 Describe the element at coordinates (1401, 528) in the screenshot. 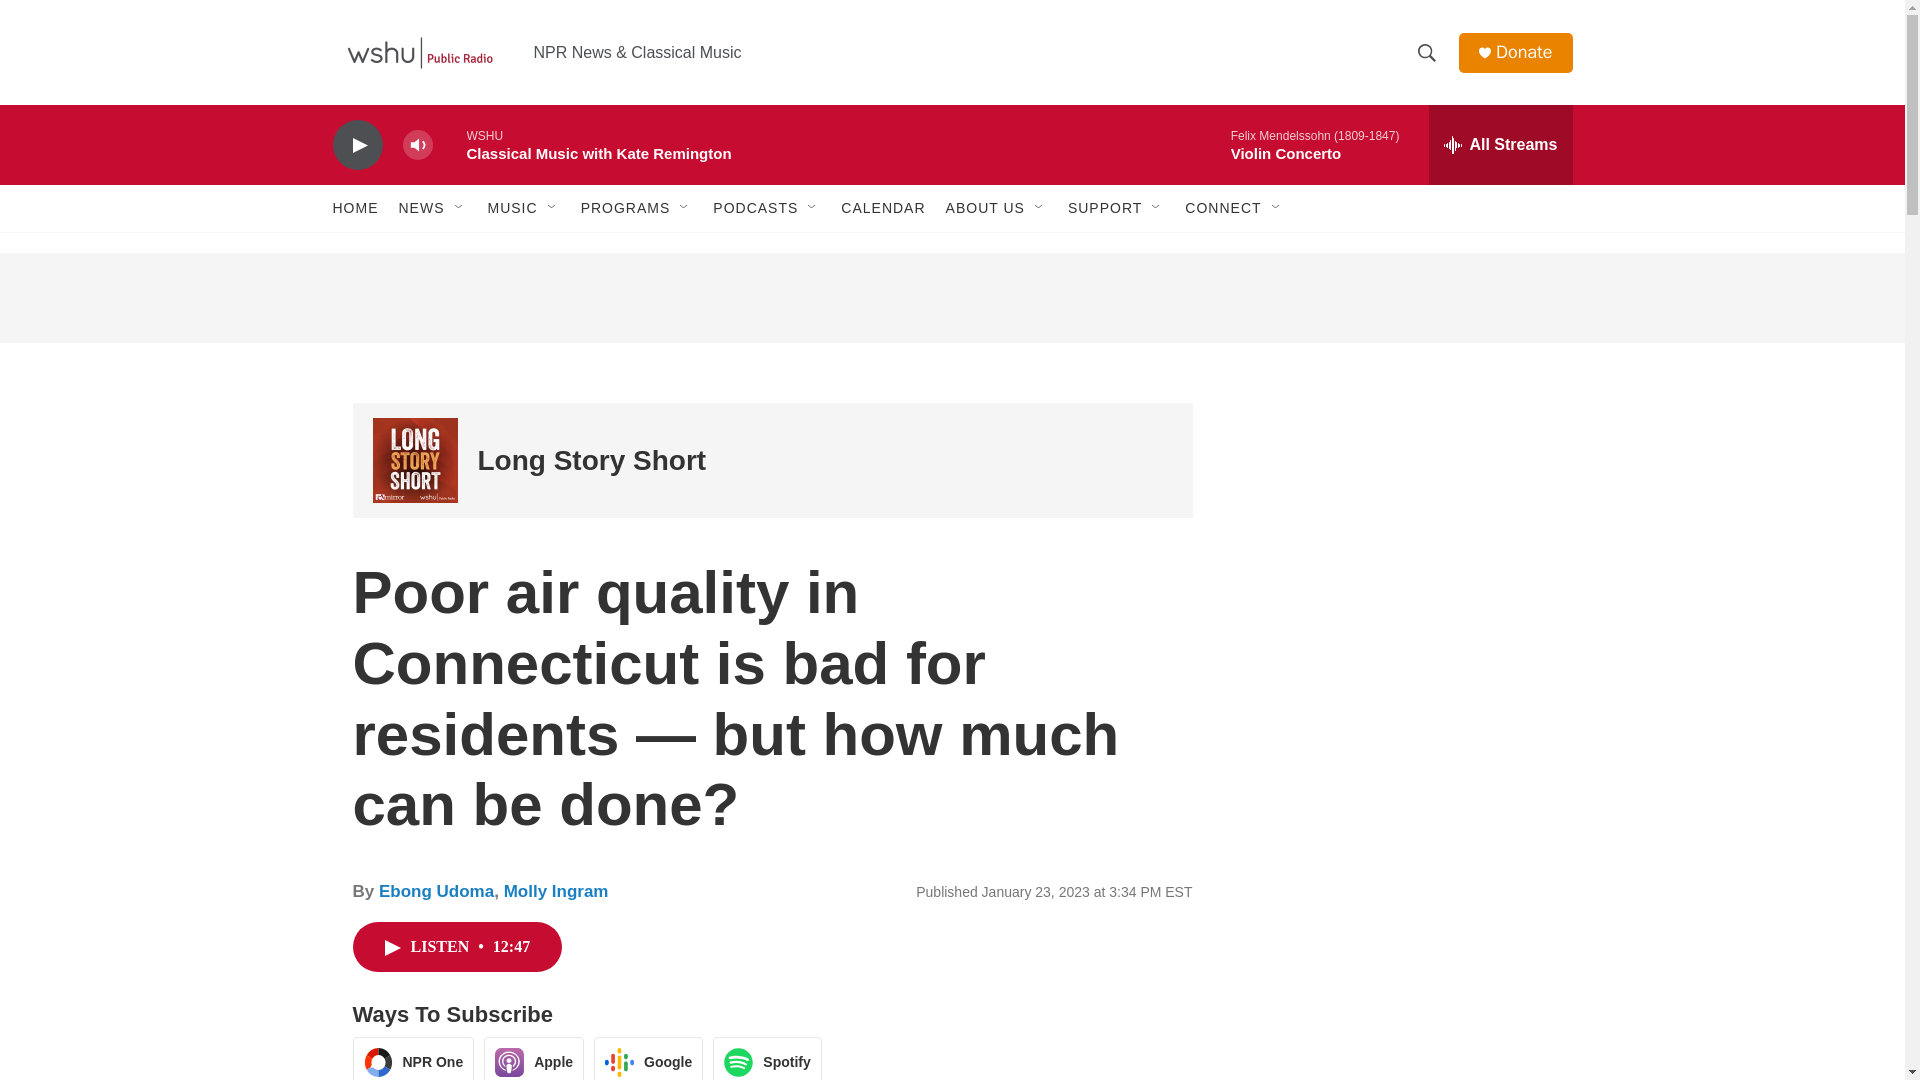

I see `3rd party ad content` at that location.